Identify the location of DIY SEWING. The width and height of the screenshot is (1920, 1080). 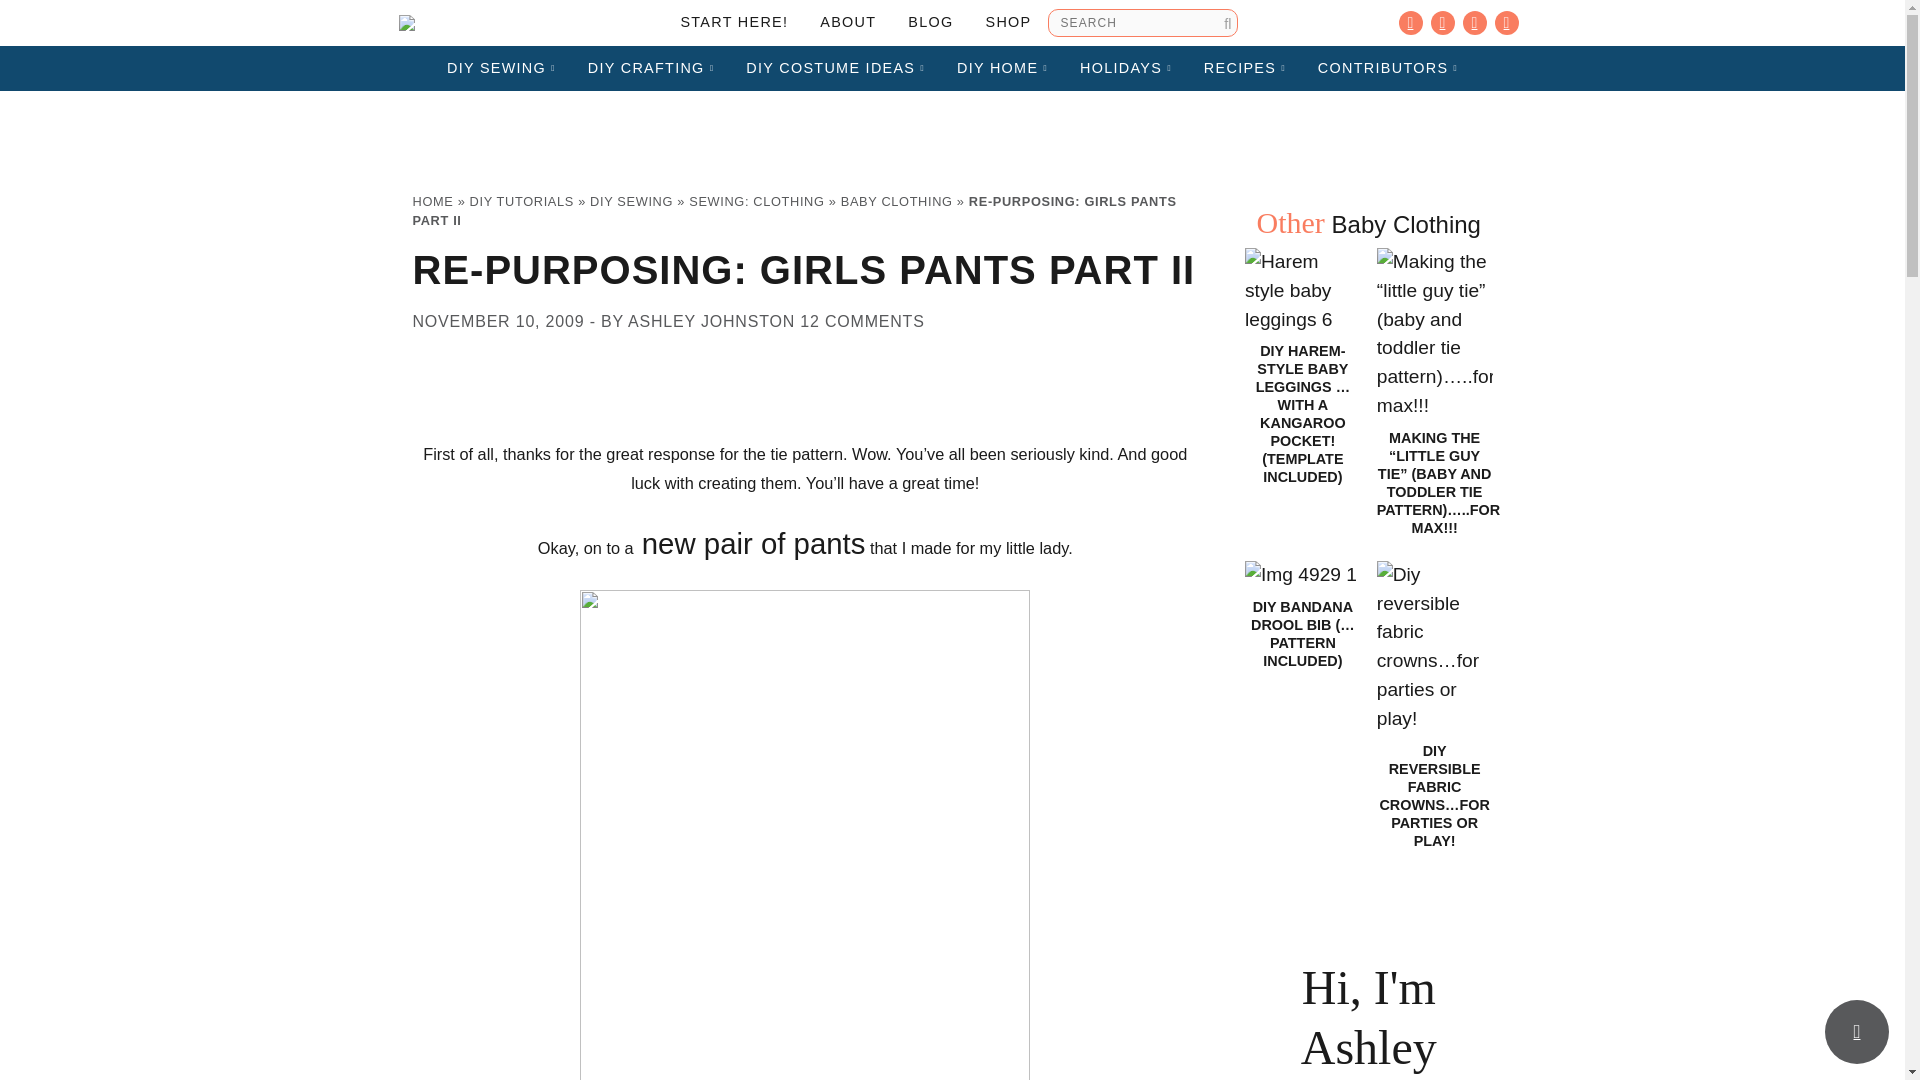
(501, 68).